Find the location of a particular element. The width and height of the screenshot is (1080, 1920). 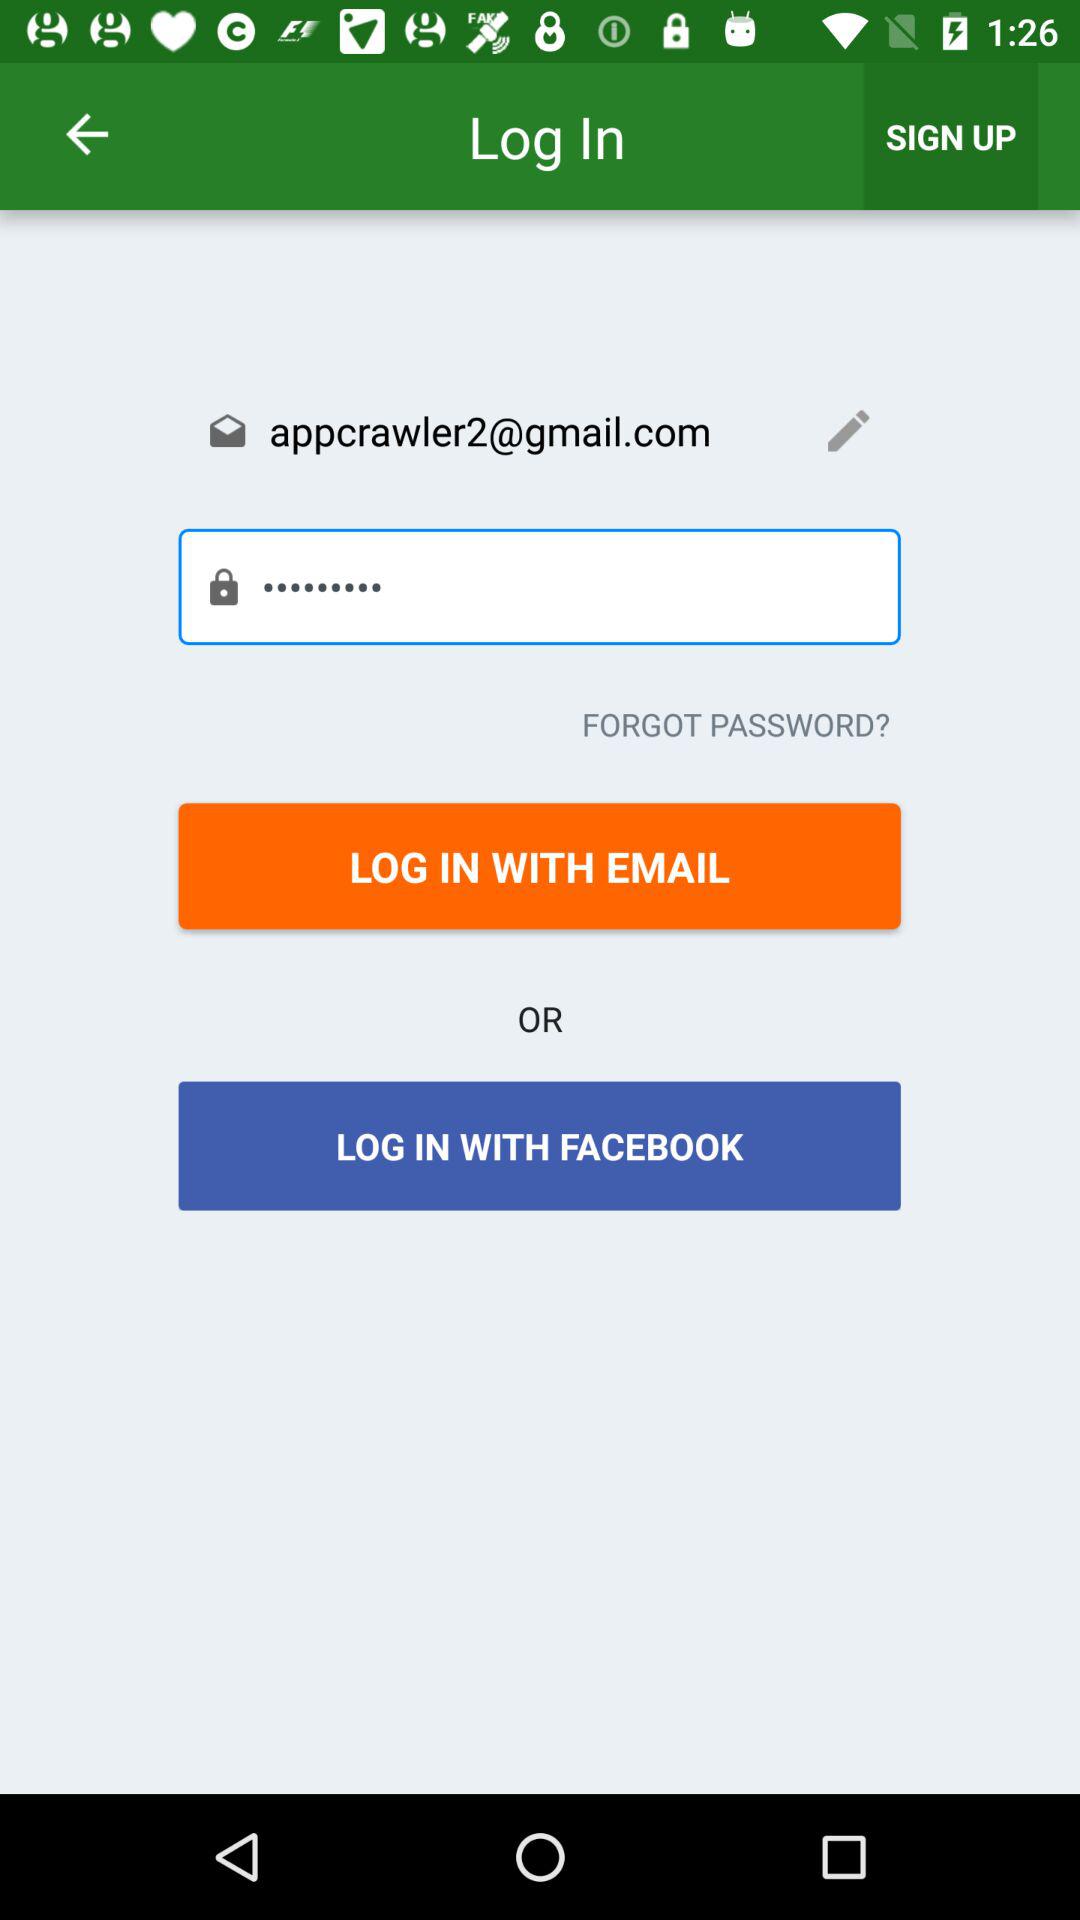

select the icon above the appcrawler2@gmail.com item is located at coordinates (951, 136).